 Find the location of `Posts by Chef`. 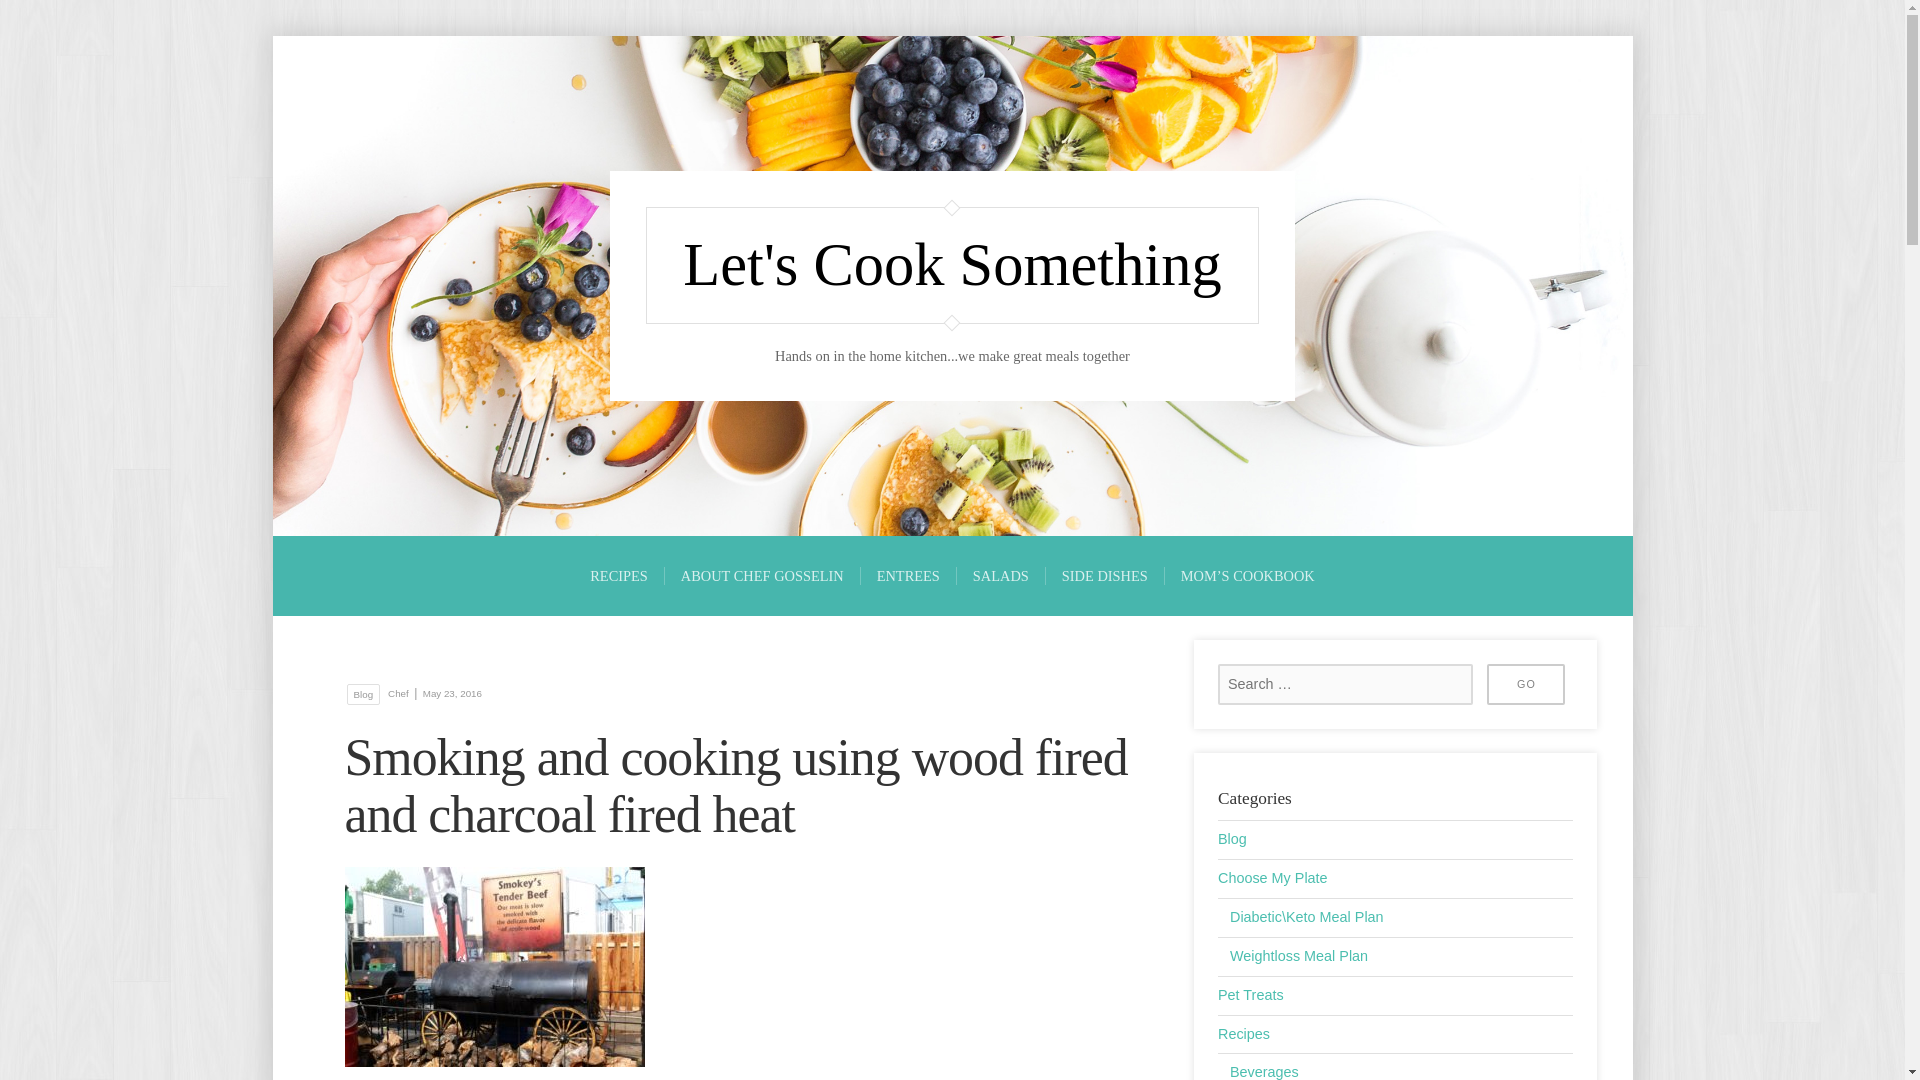

Posts by Chef is located at coordinates (398, 692).